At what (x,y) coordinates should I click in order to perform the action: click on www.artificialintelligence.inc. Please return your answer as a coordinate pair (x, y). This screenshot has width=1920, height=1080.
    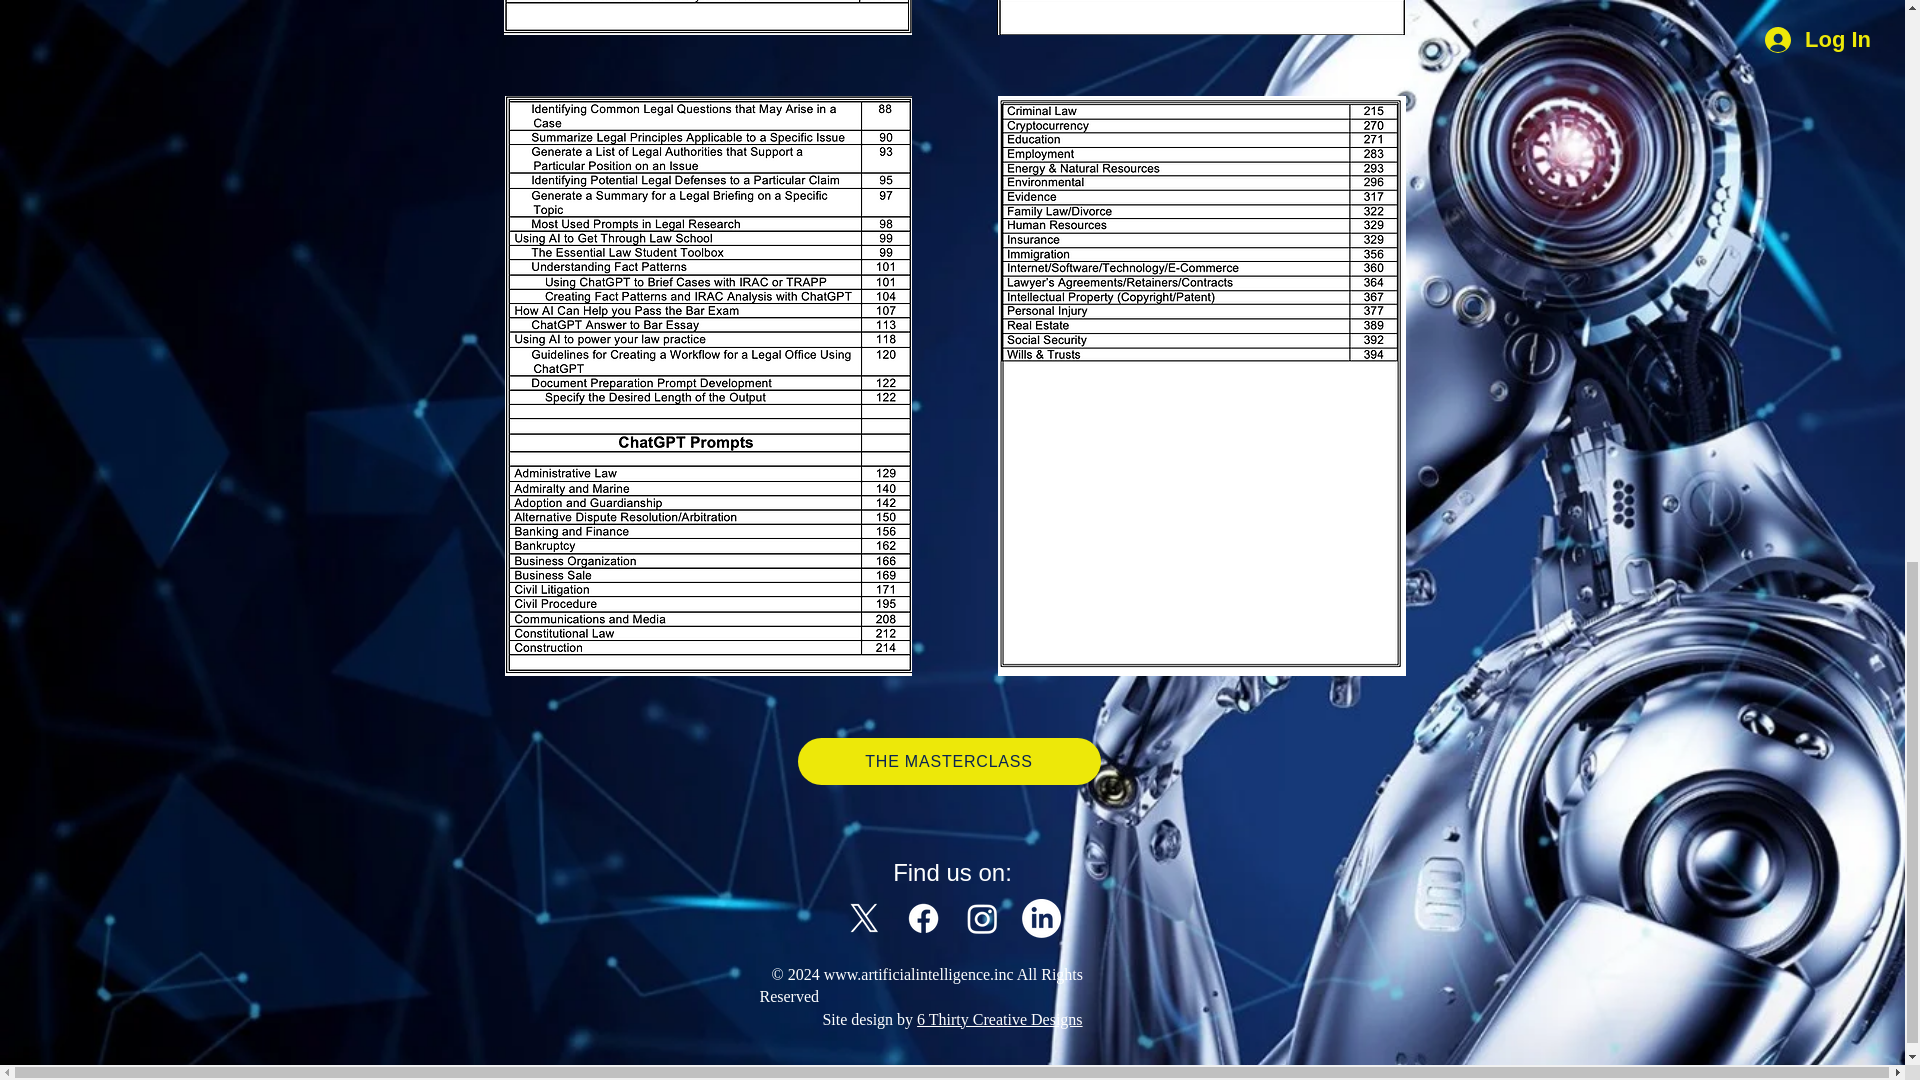
    Looking at the image, I should click on (918, 974).